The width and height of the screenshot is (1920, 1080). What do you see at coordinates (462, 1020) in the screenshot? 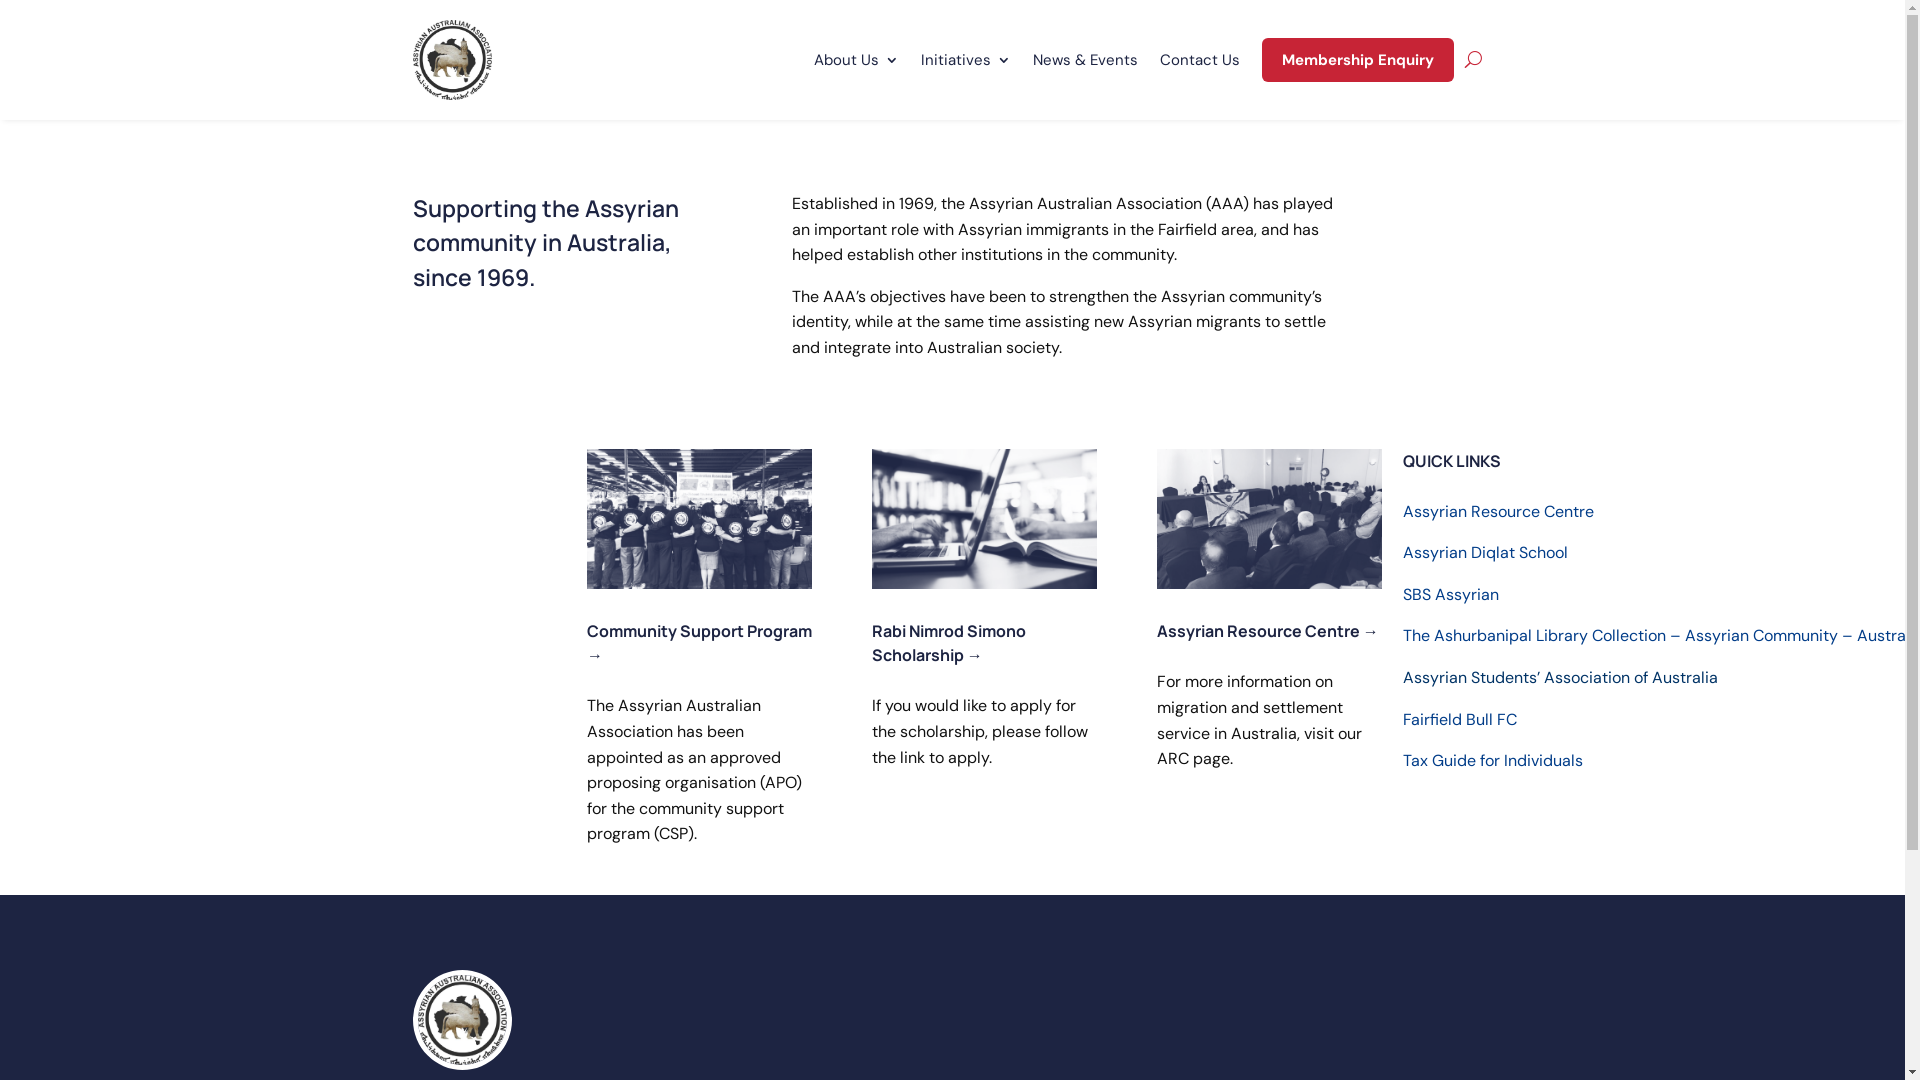
I see `logo-v2` at bounding box center [462, 1020].